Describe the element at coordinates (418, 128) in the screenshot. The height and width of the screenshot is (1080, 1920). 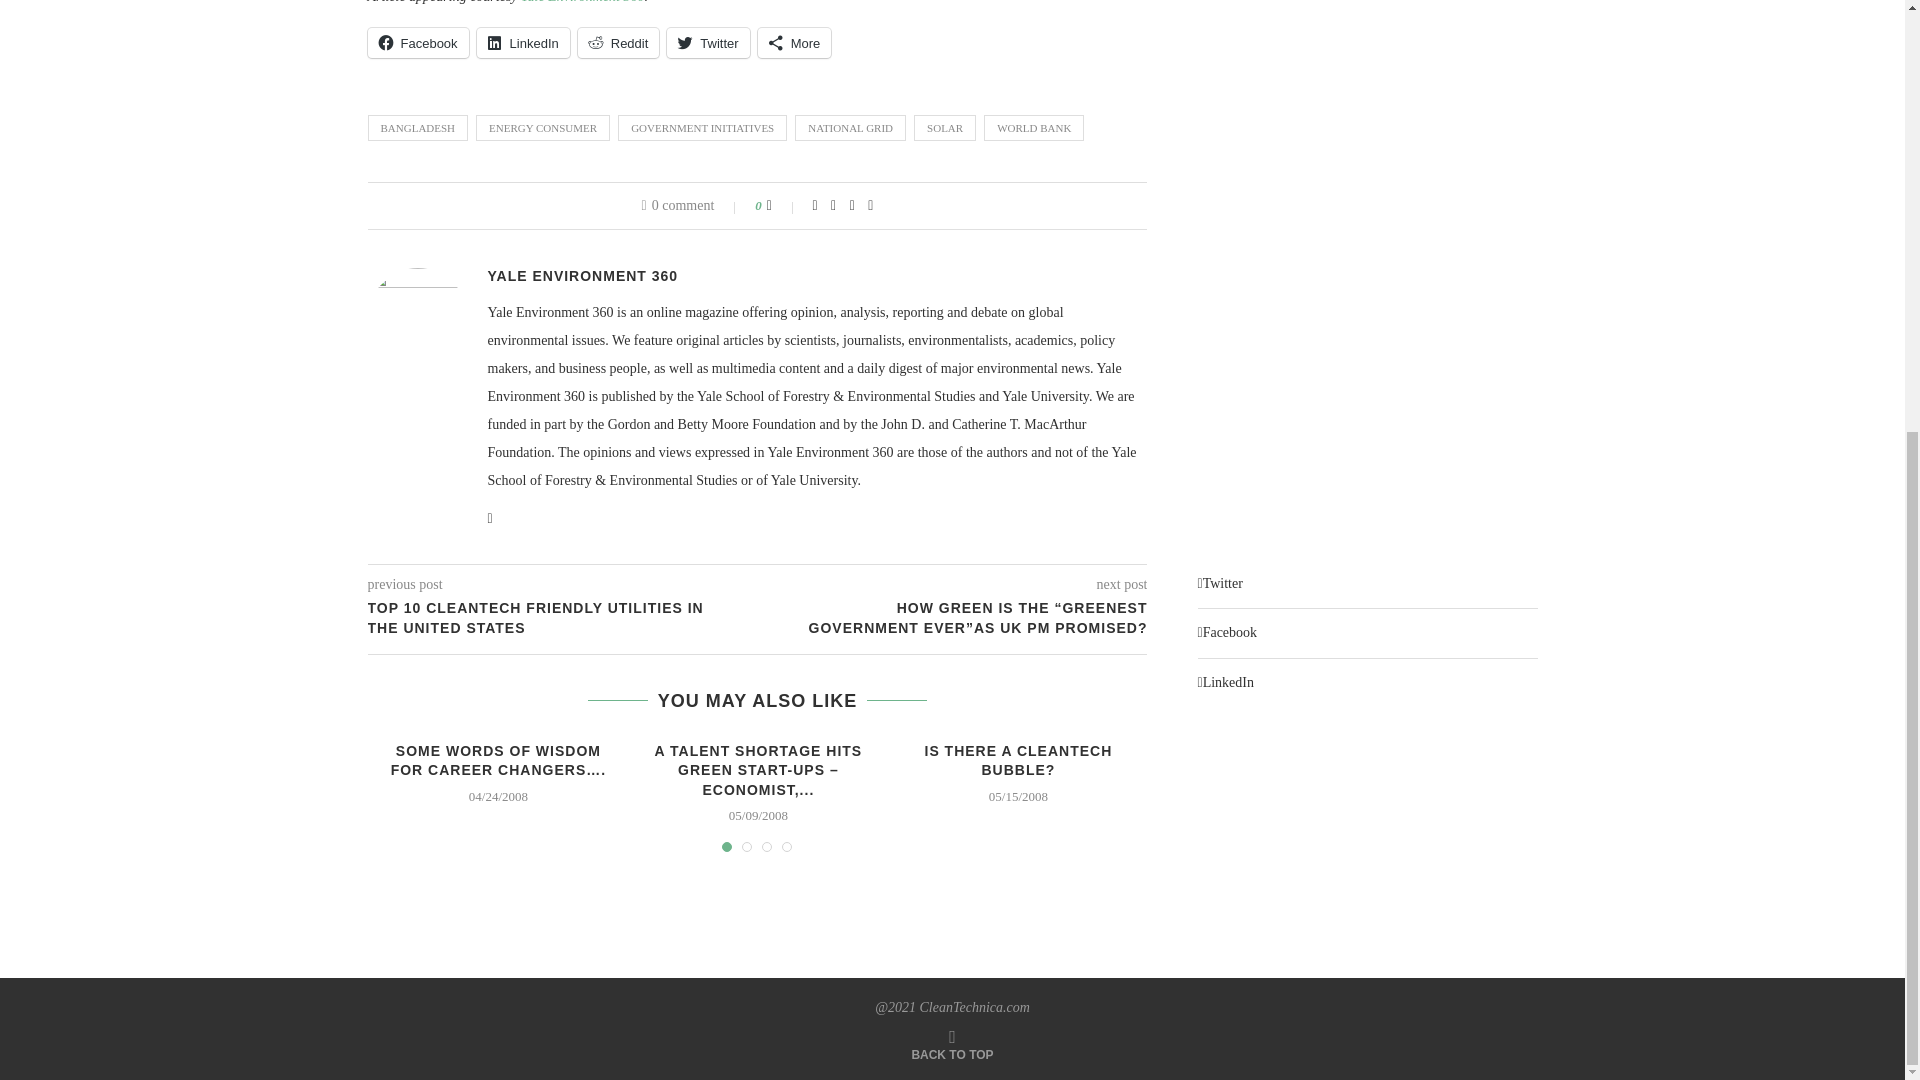
I see `BANGLADESH` at that location.